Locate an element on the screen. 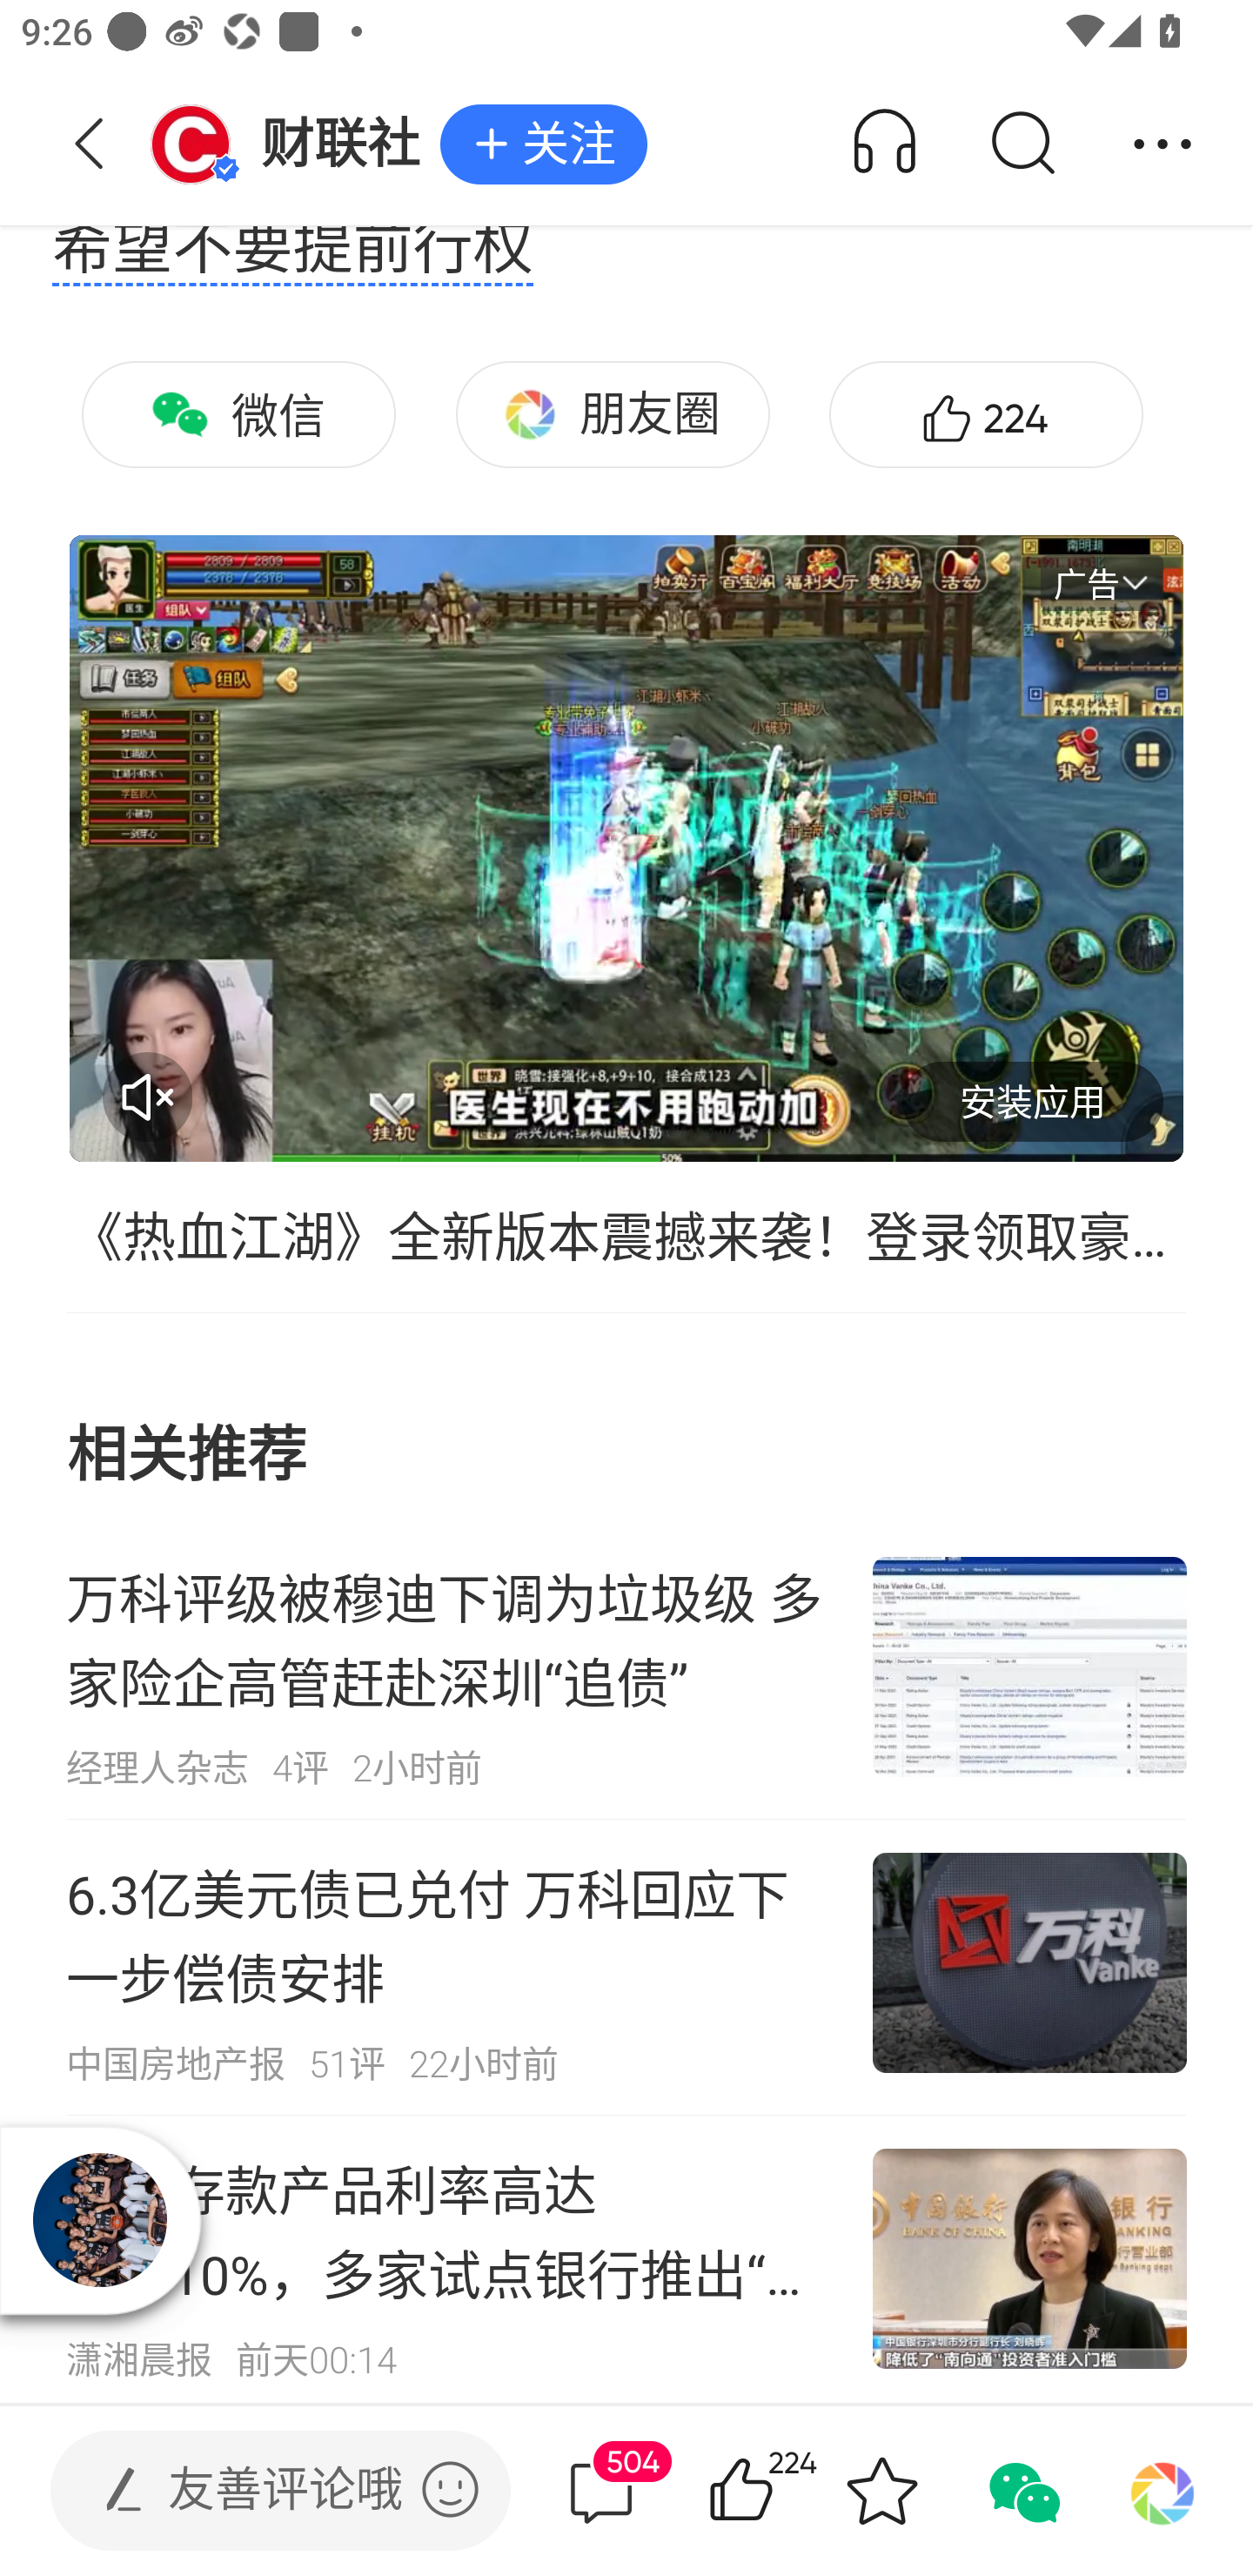 Image resolution: width=1253 pixels, height=2576 pixels.  返回 is located at coordinates (90, 144).